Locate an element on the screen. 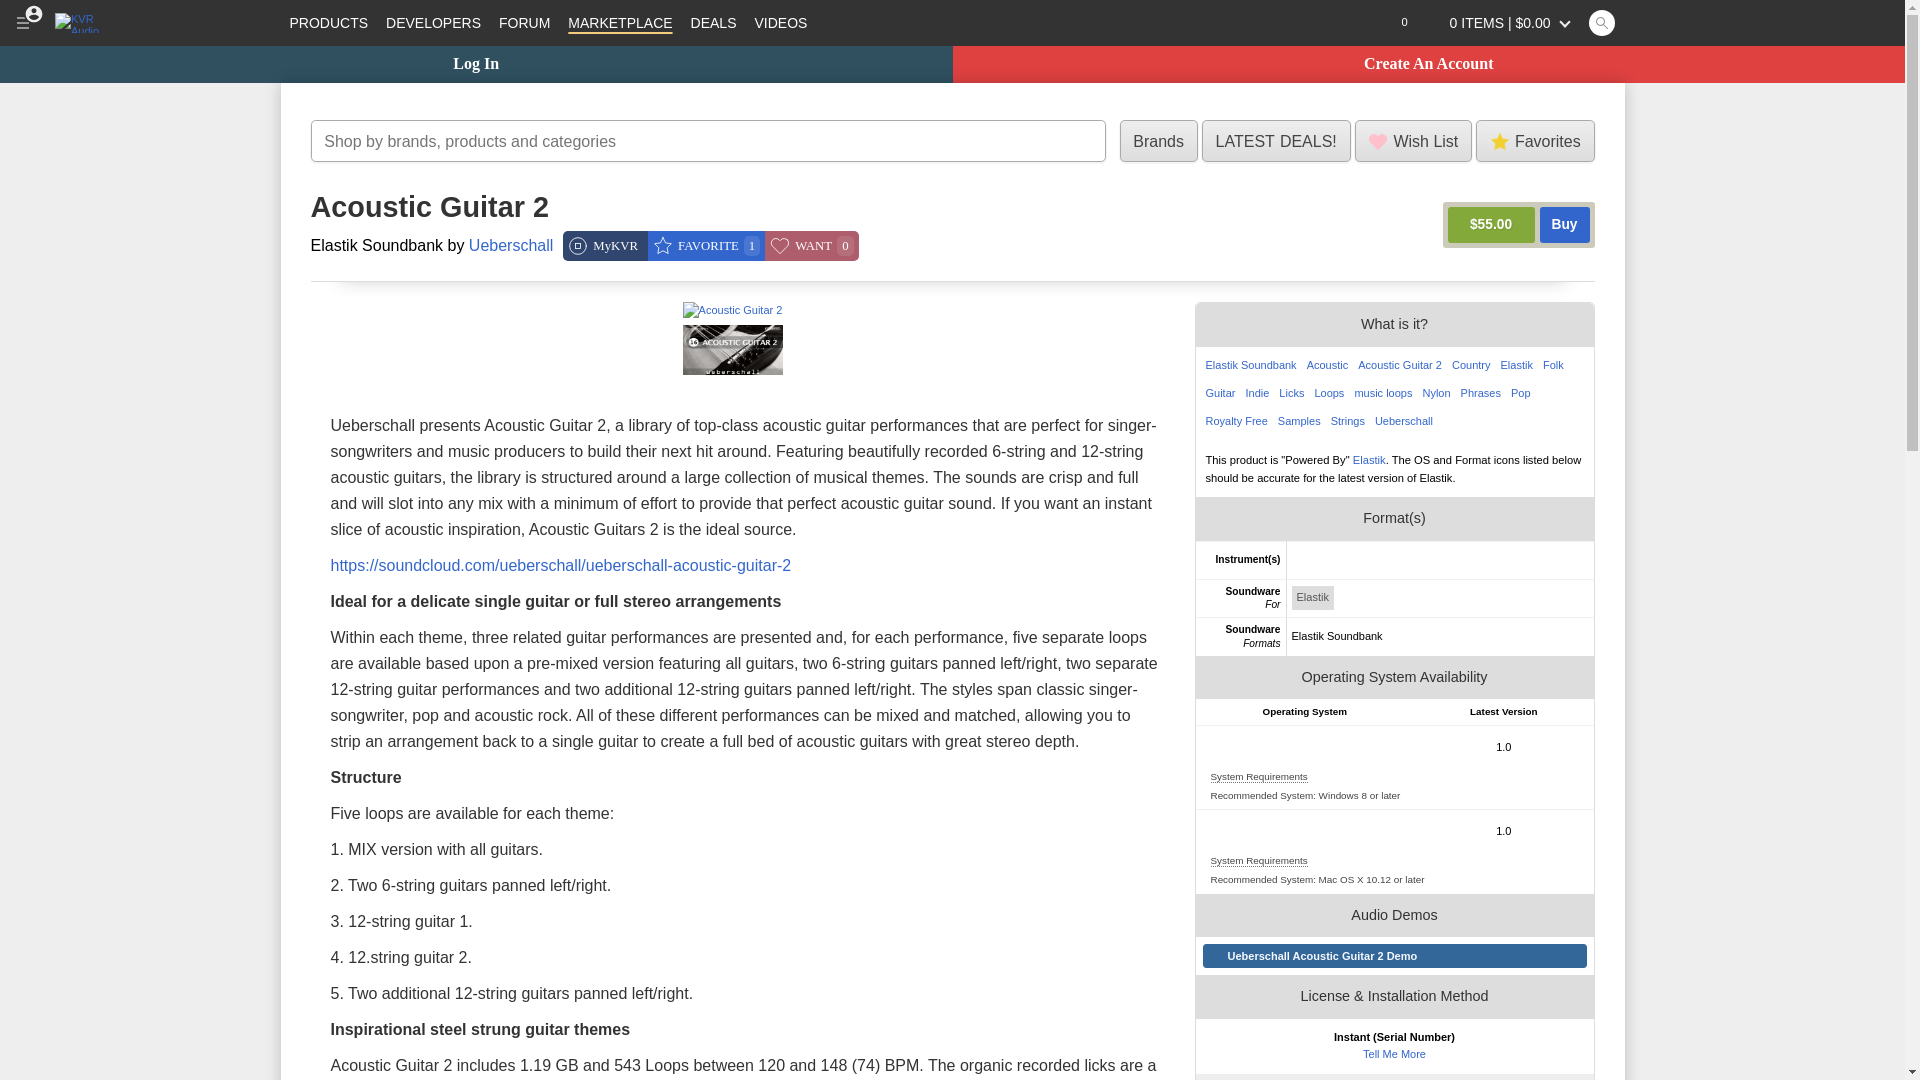  MyKVR Groups is located at coordinates (605, 246).